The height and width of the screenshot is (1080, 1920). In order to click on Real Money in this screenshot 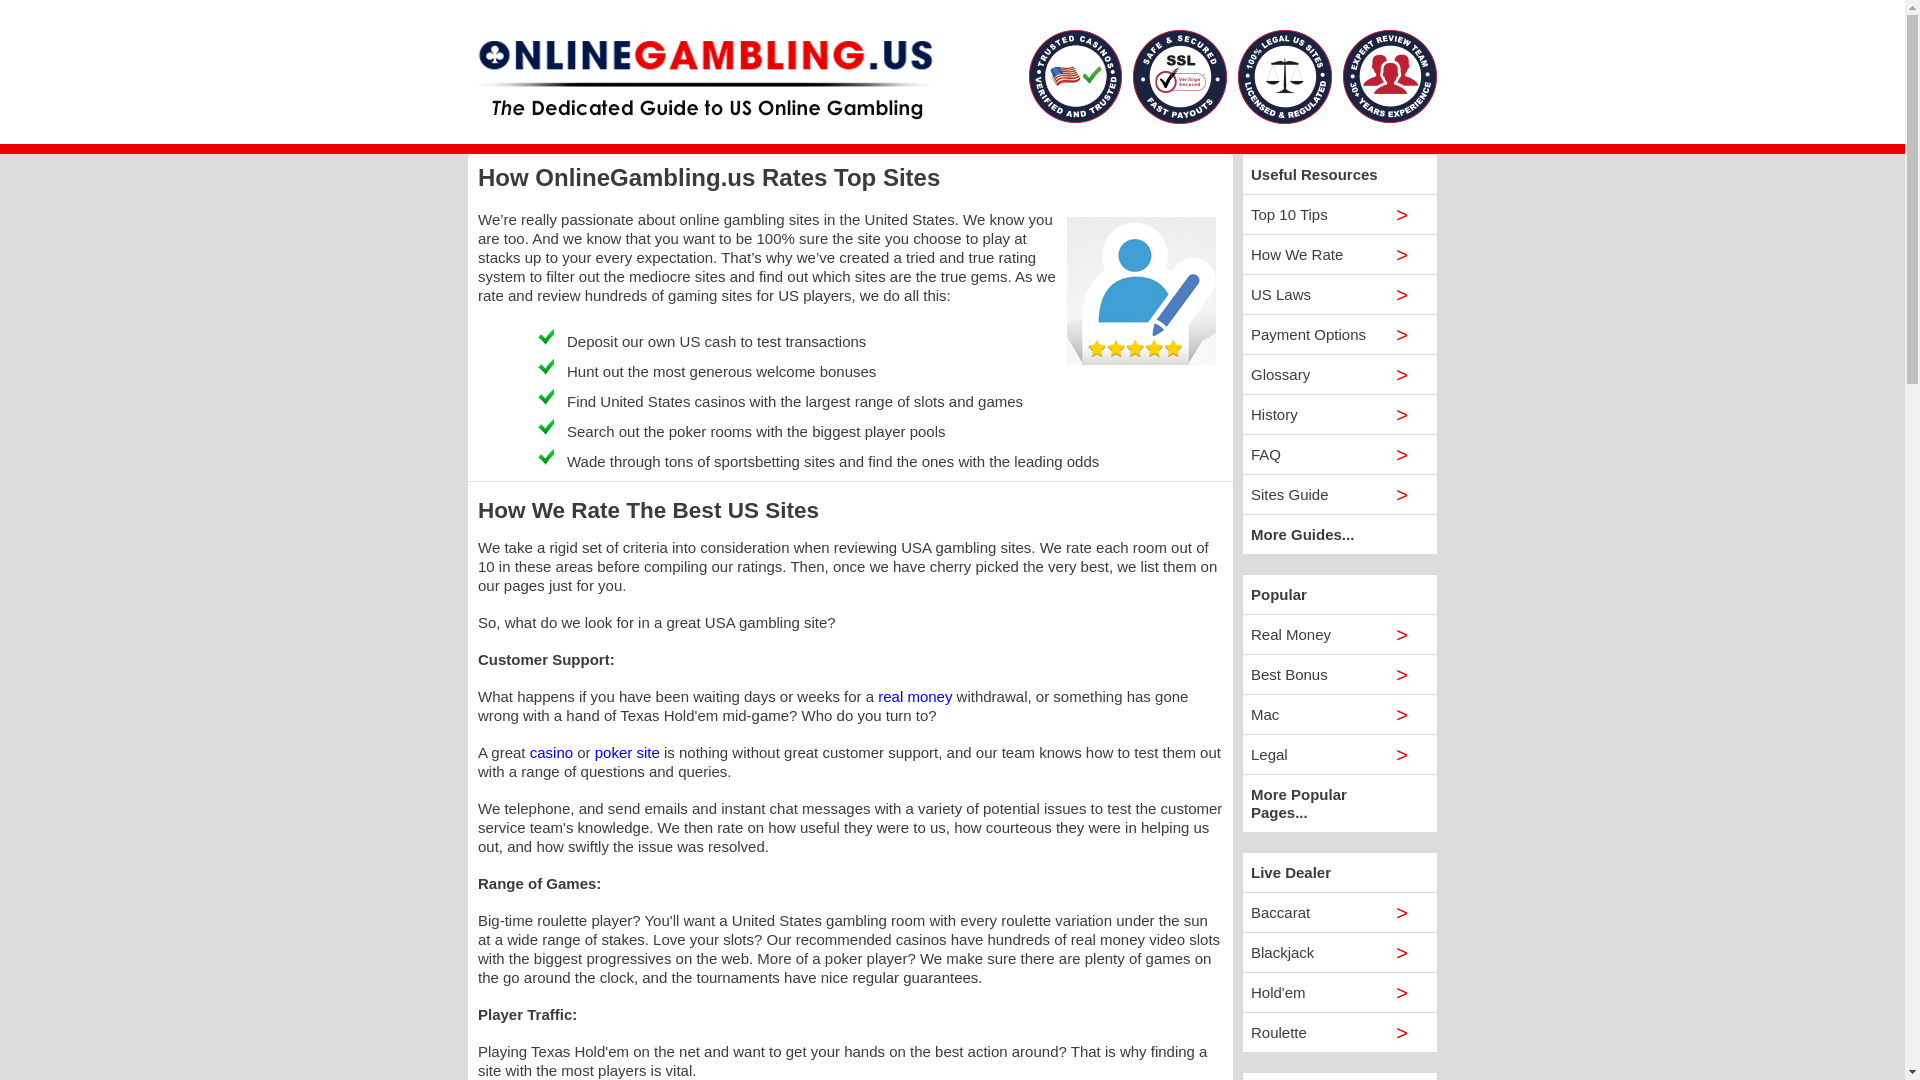, I will do `click(1339, 634)`.